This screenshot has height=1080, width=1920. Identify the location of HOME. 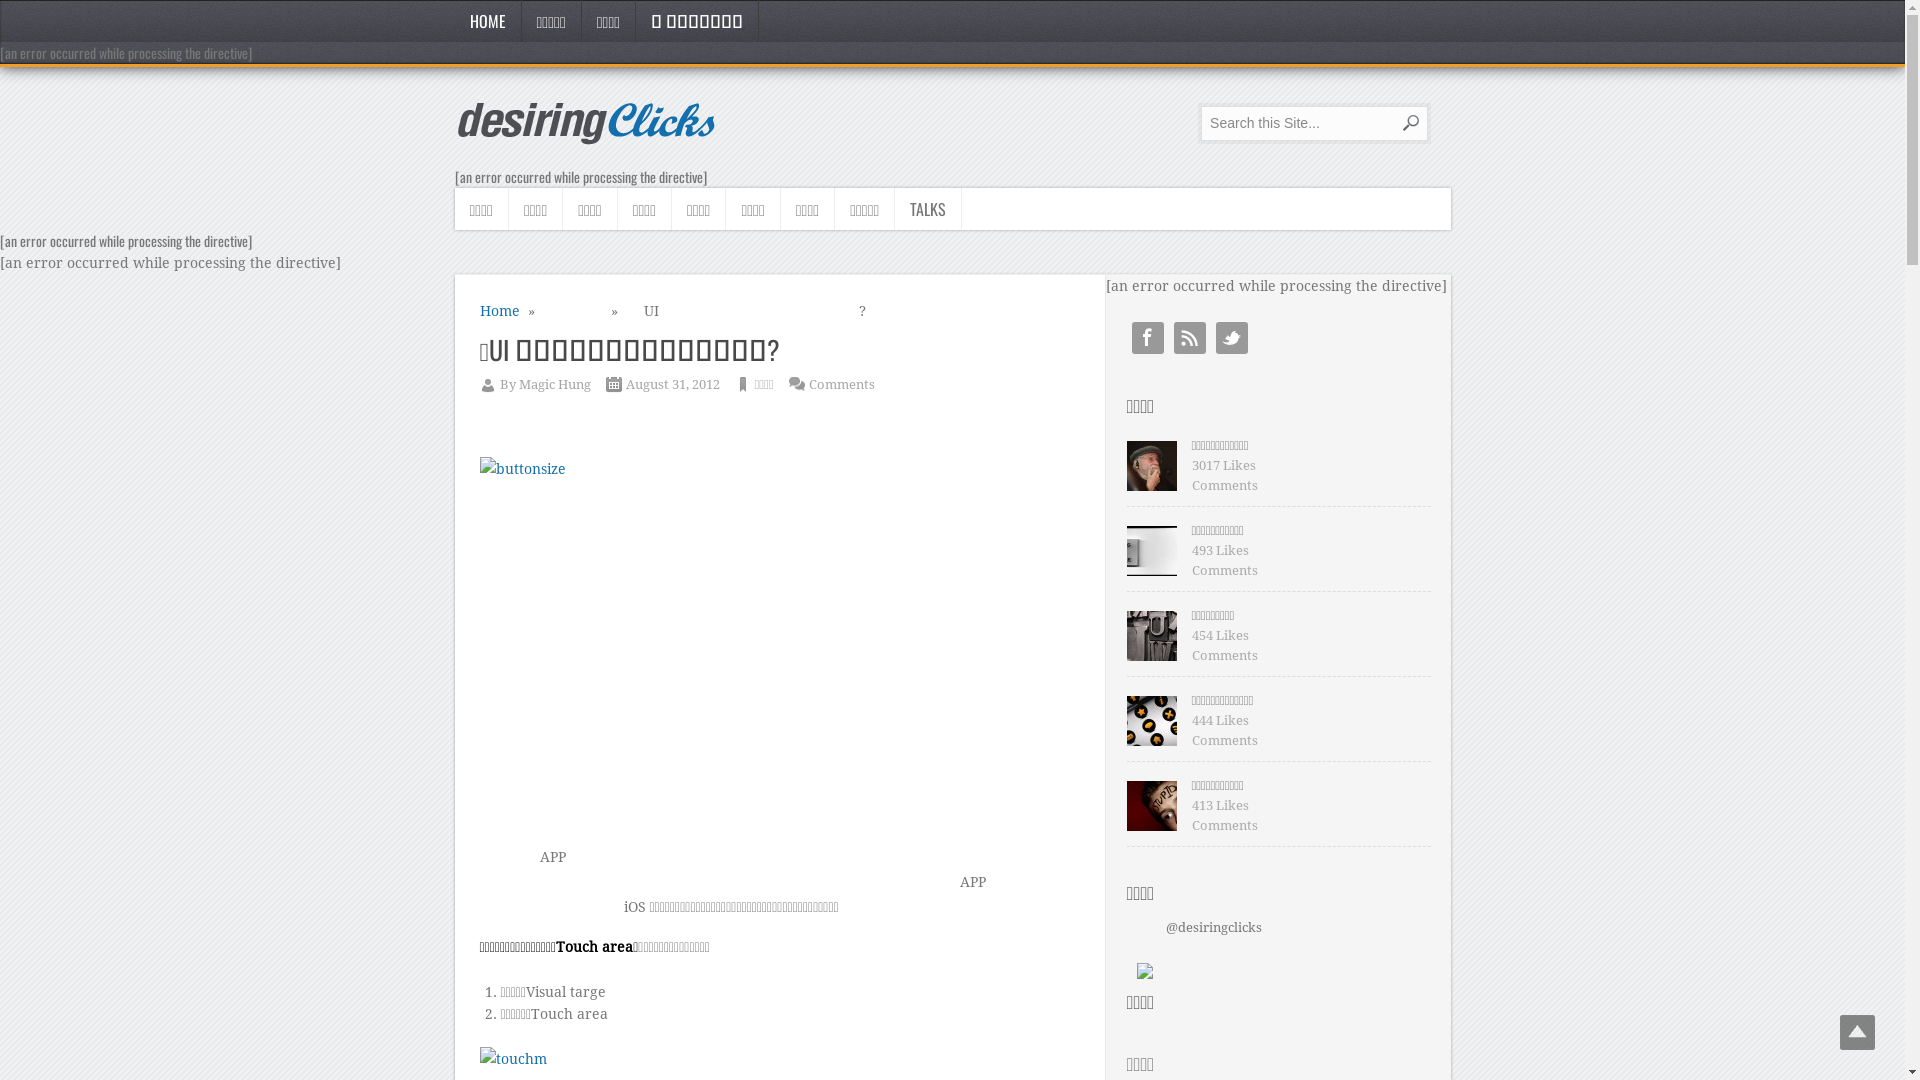
(488, 21).